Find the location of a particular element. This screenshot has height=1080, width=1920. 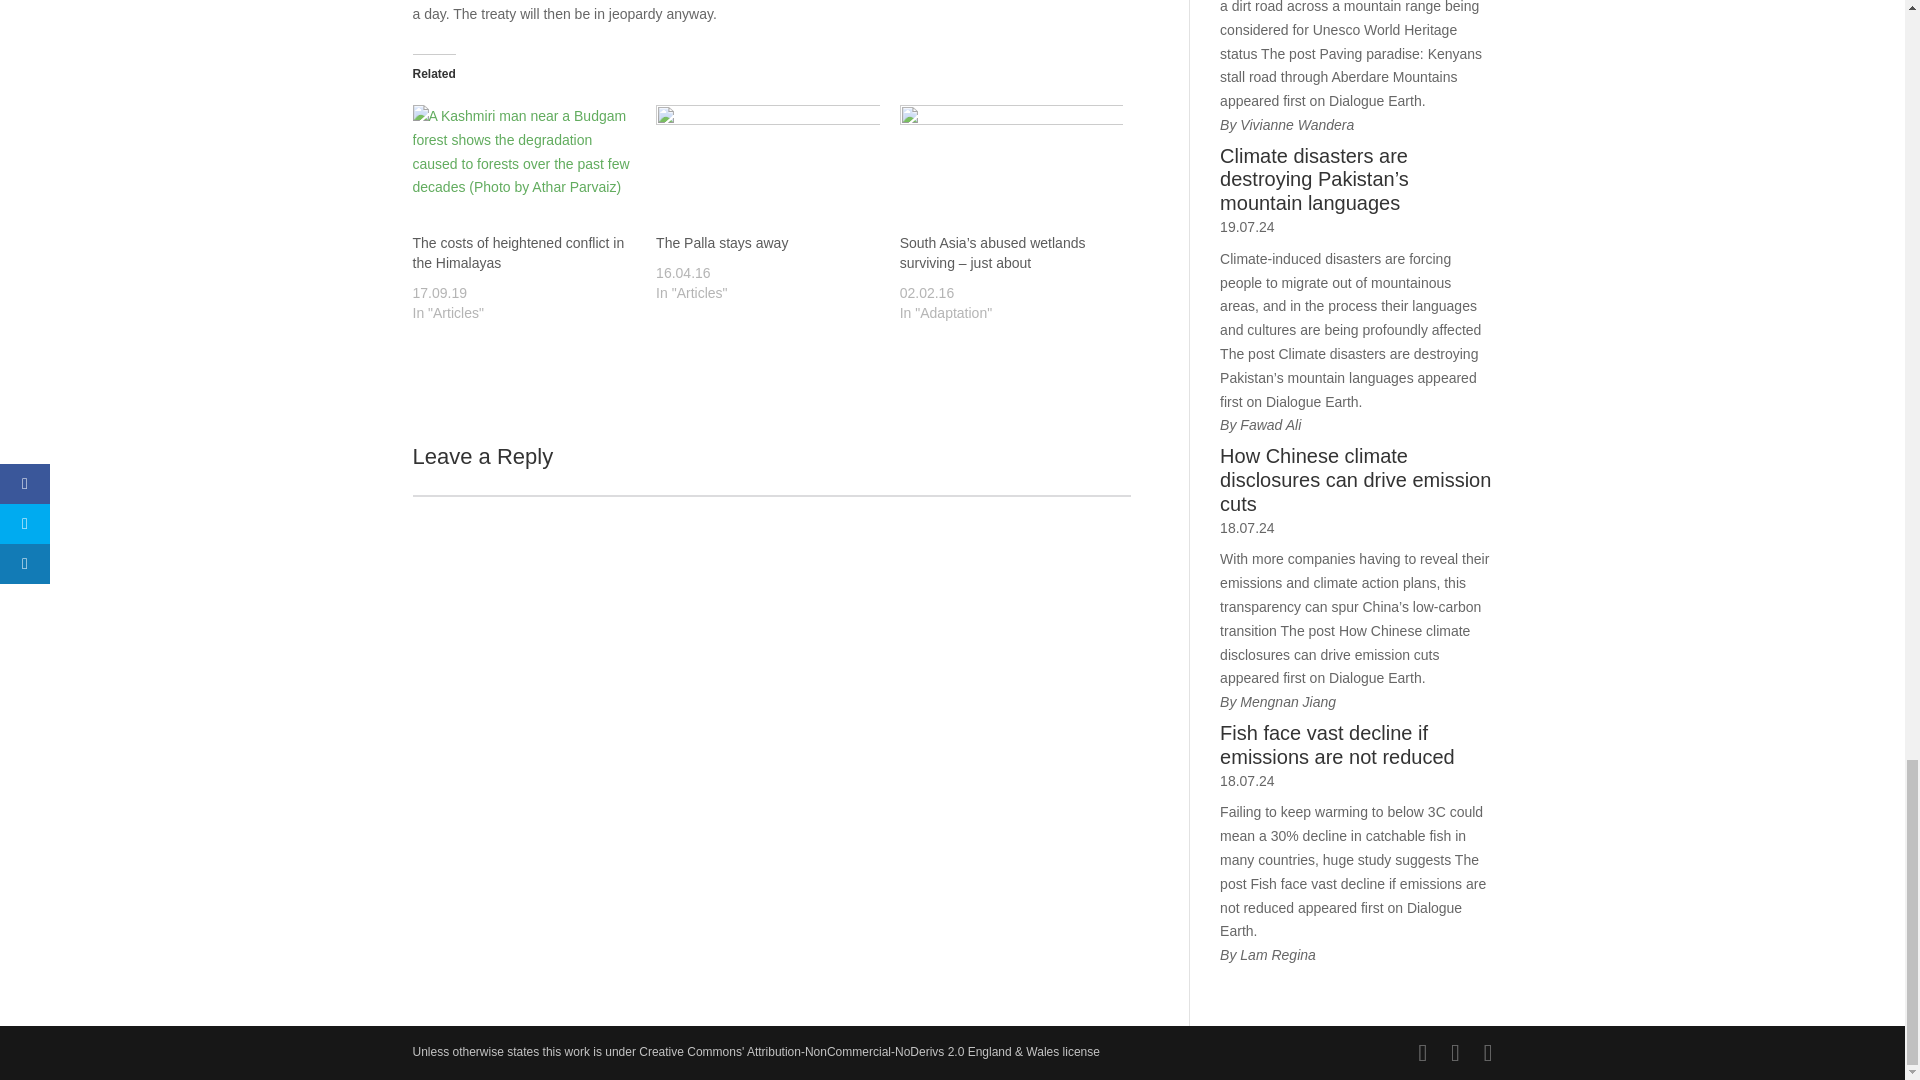

The costs of heightened conflict in the Himalayas is located at coordinates (518, 253).